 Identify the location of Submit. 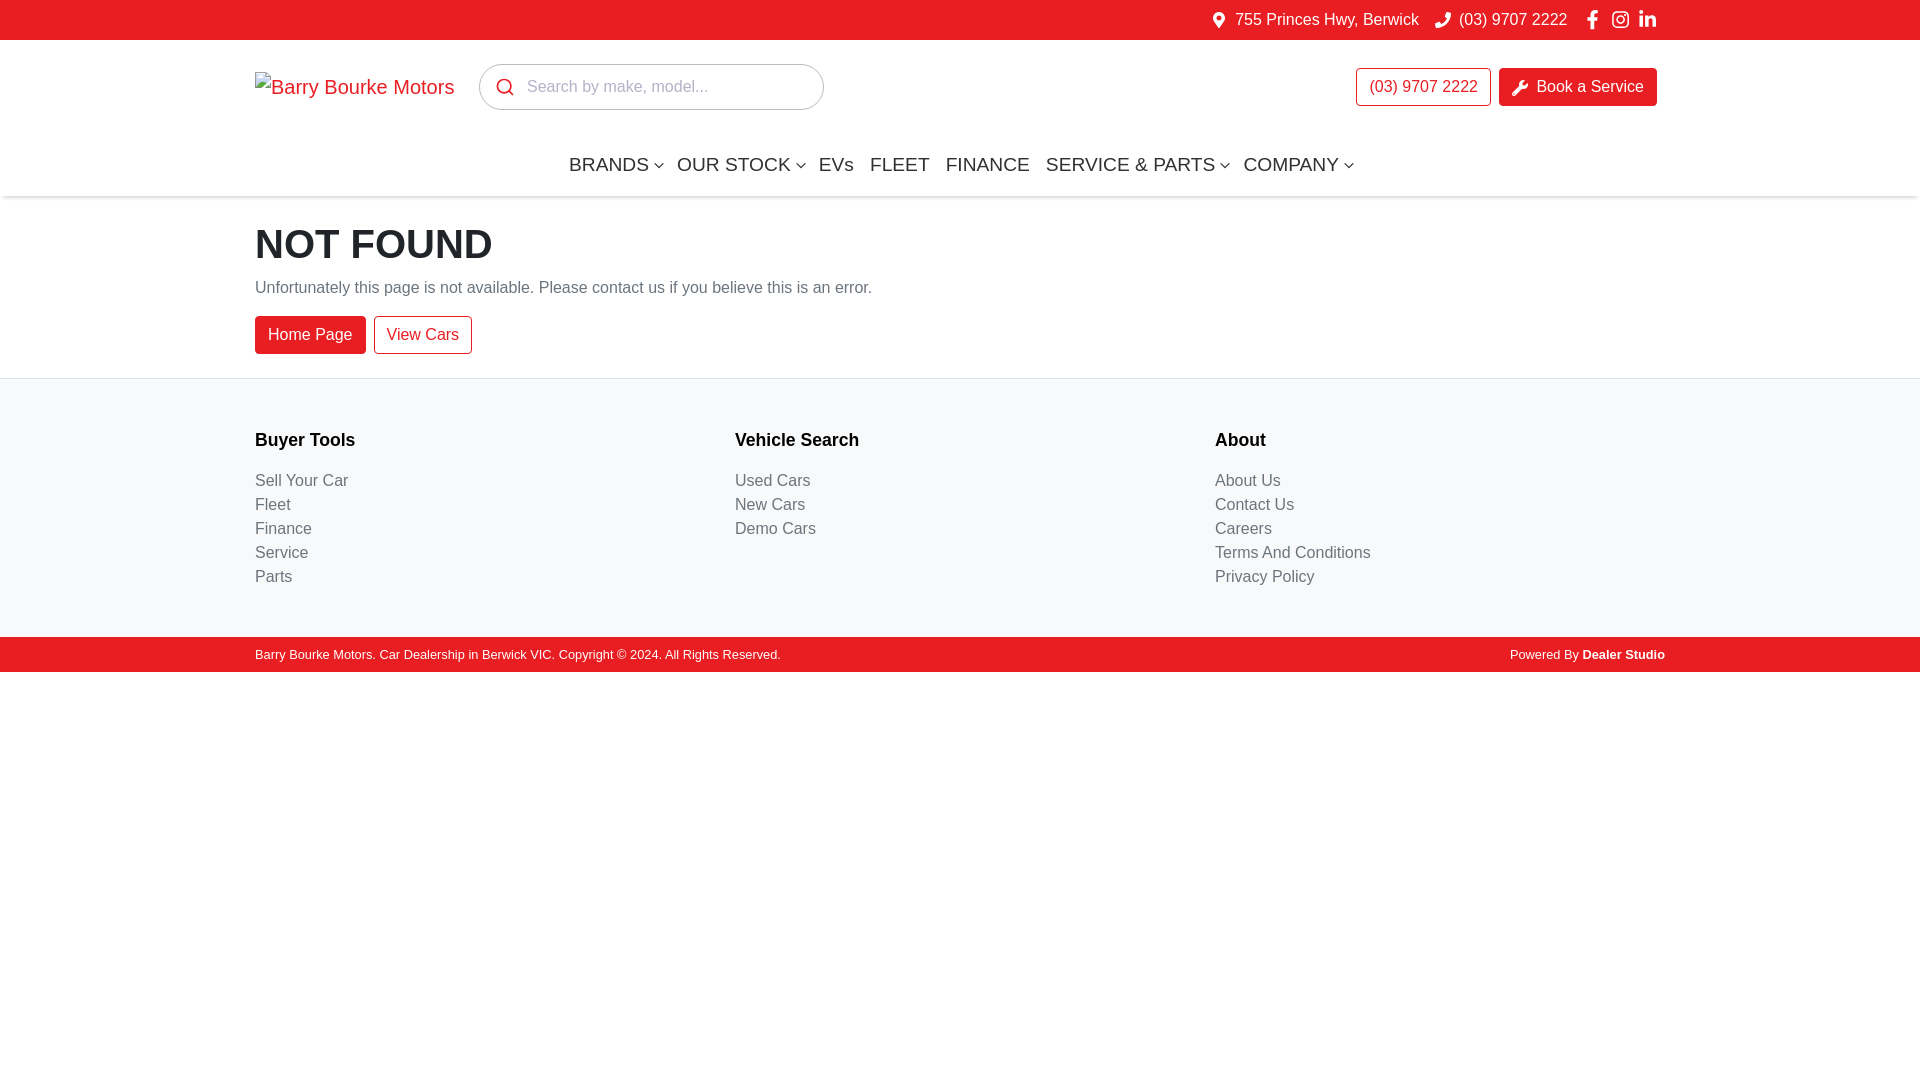
(503, 86).